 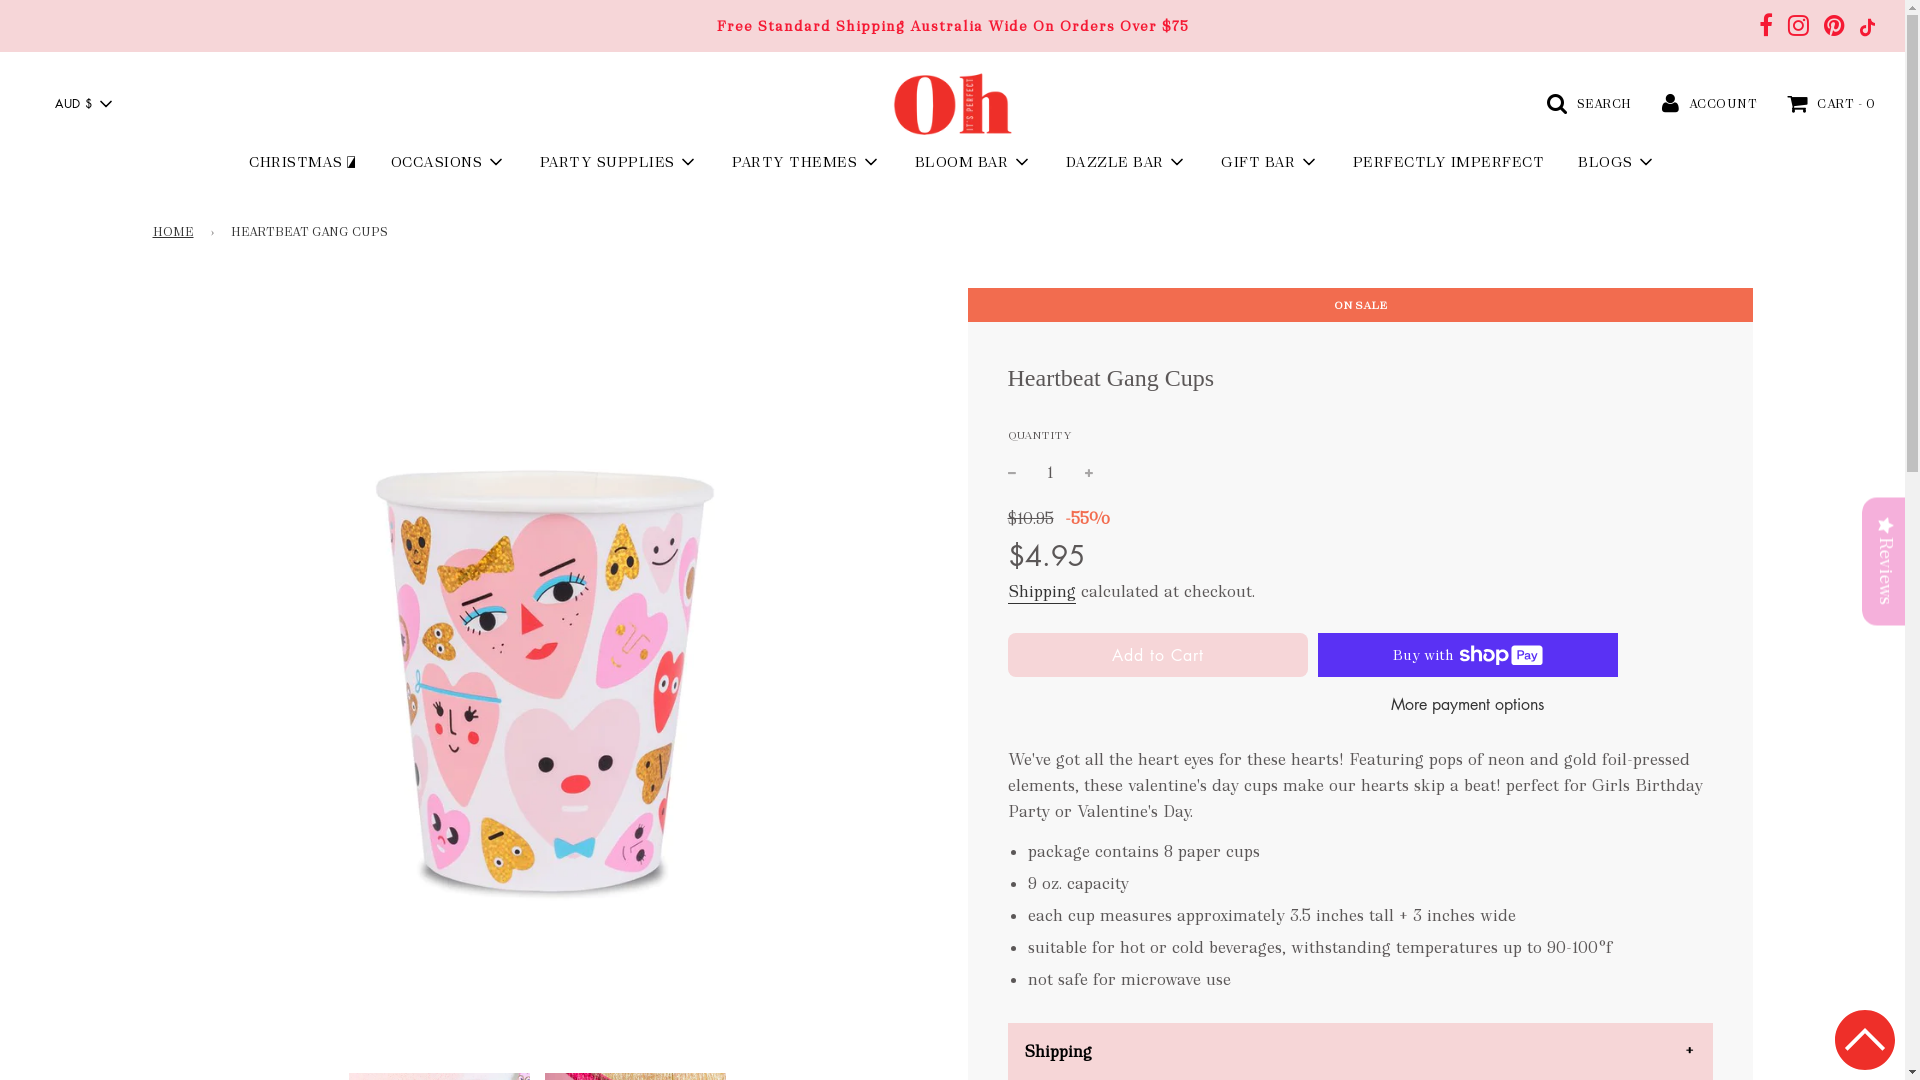 I want to click on PERFECTLY IMPERFECT, so click(x=1449, y=162).